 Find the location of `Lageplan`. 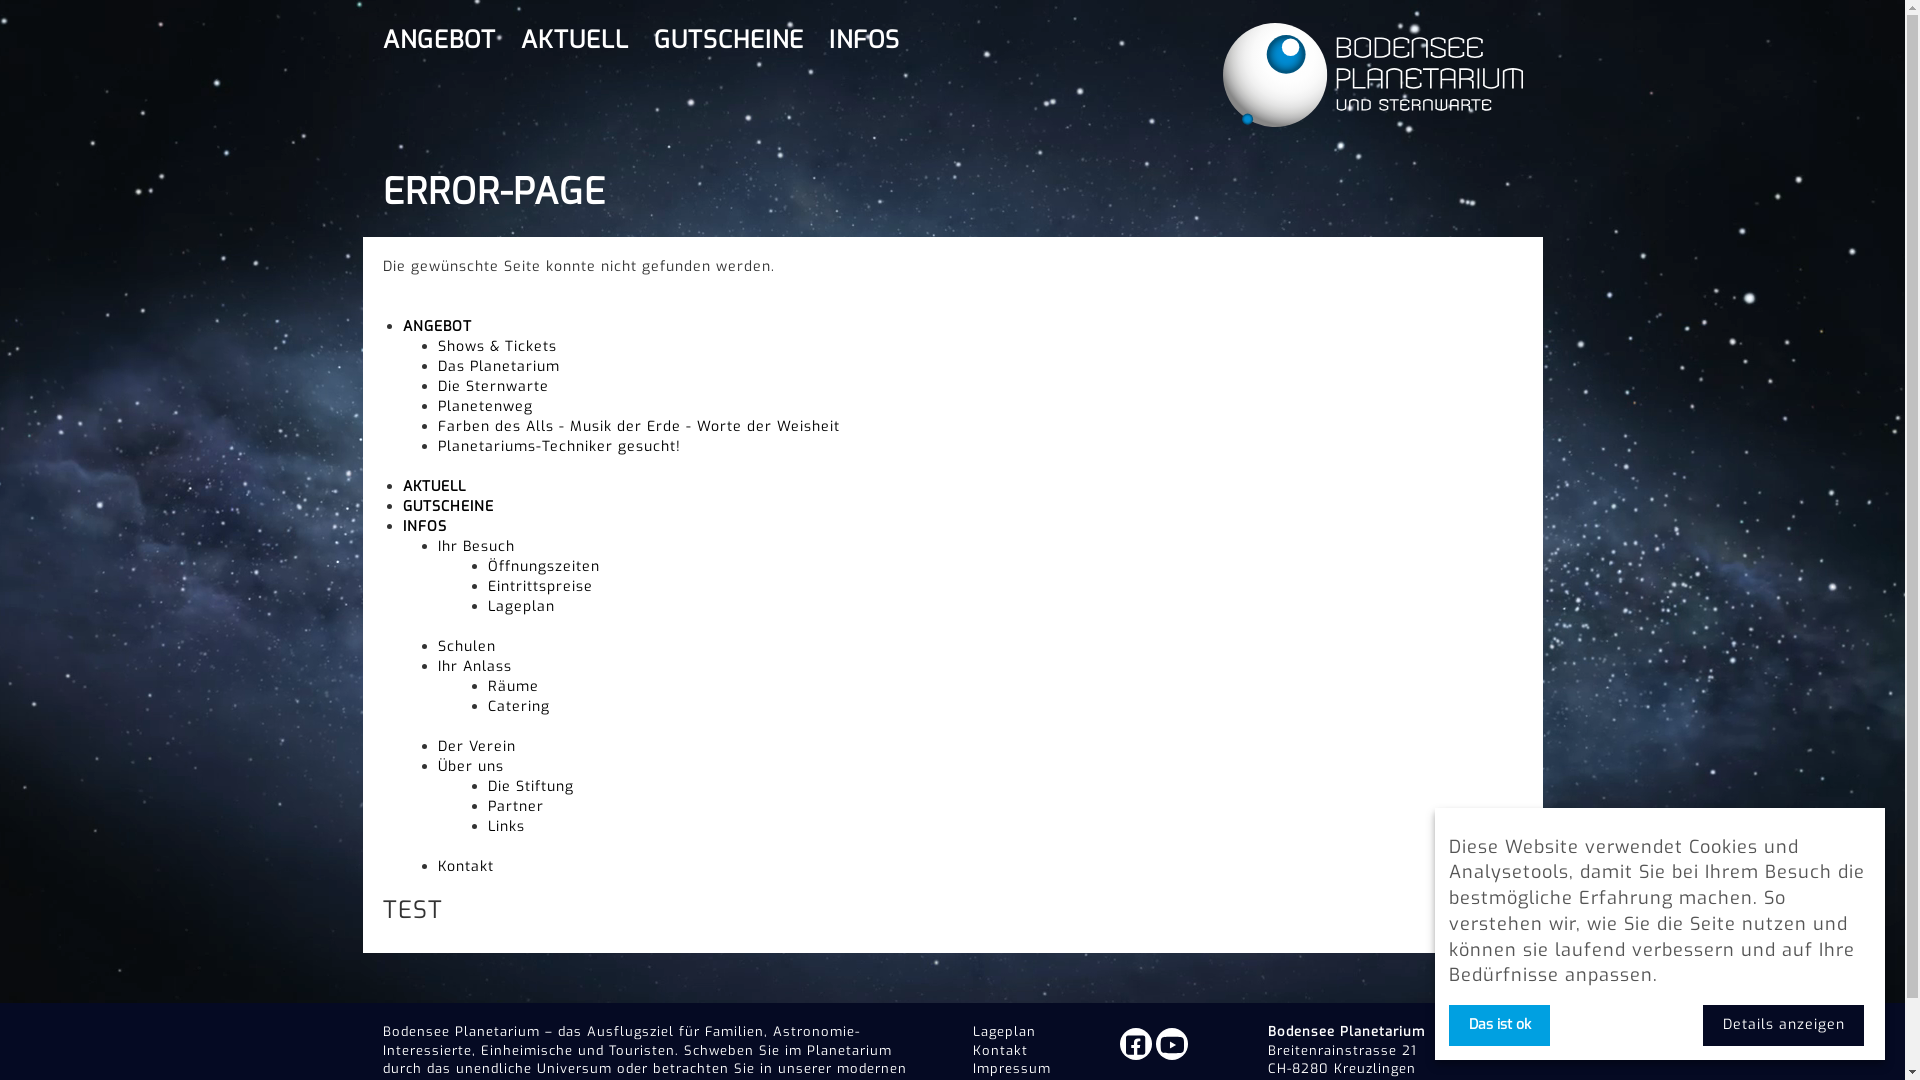

Lageplan is located at coordinates (1004, 1032).